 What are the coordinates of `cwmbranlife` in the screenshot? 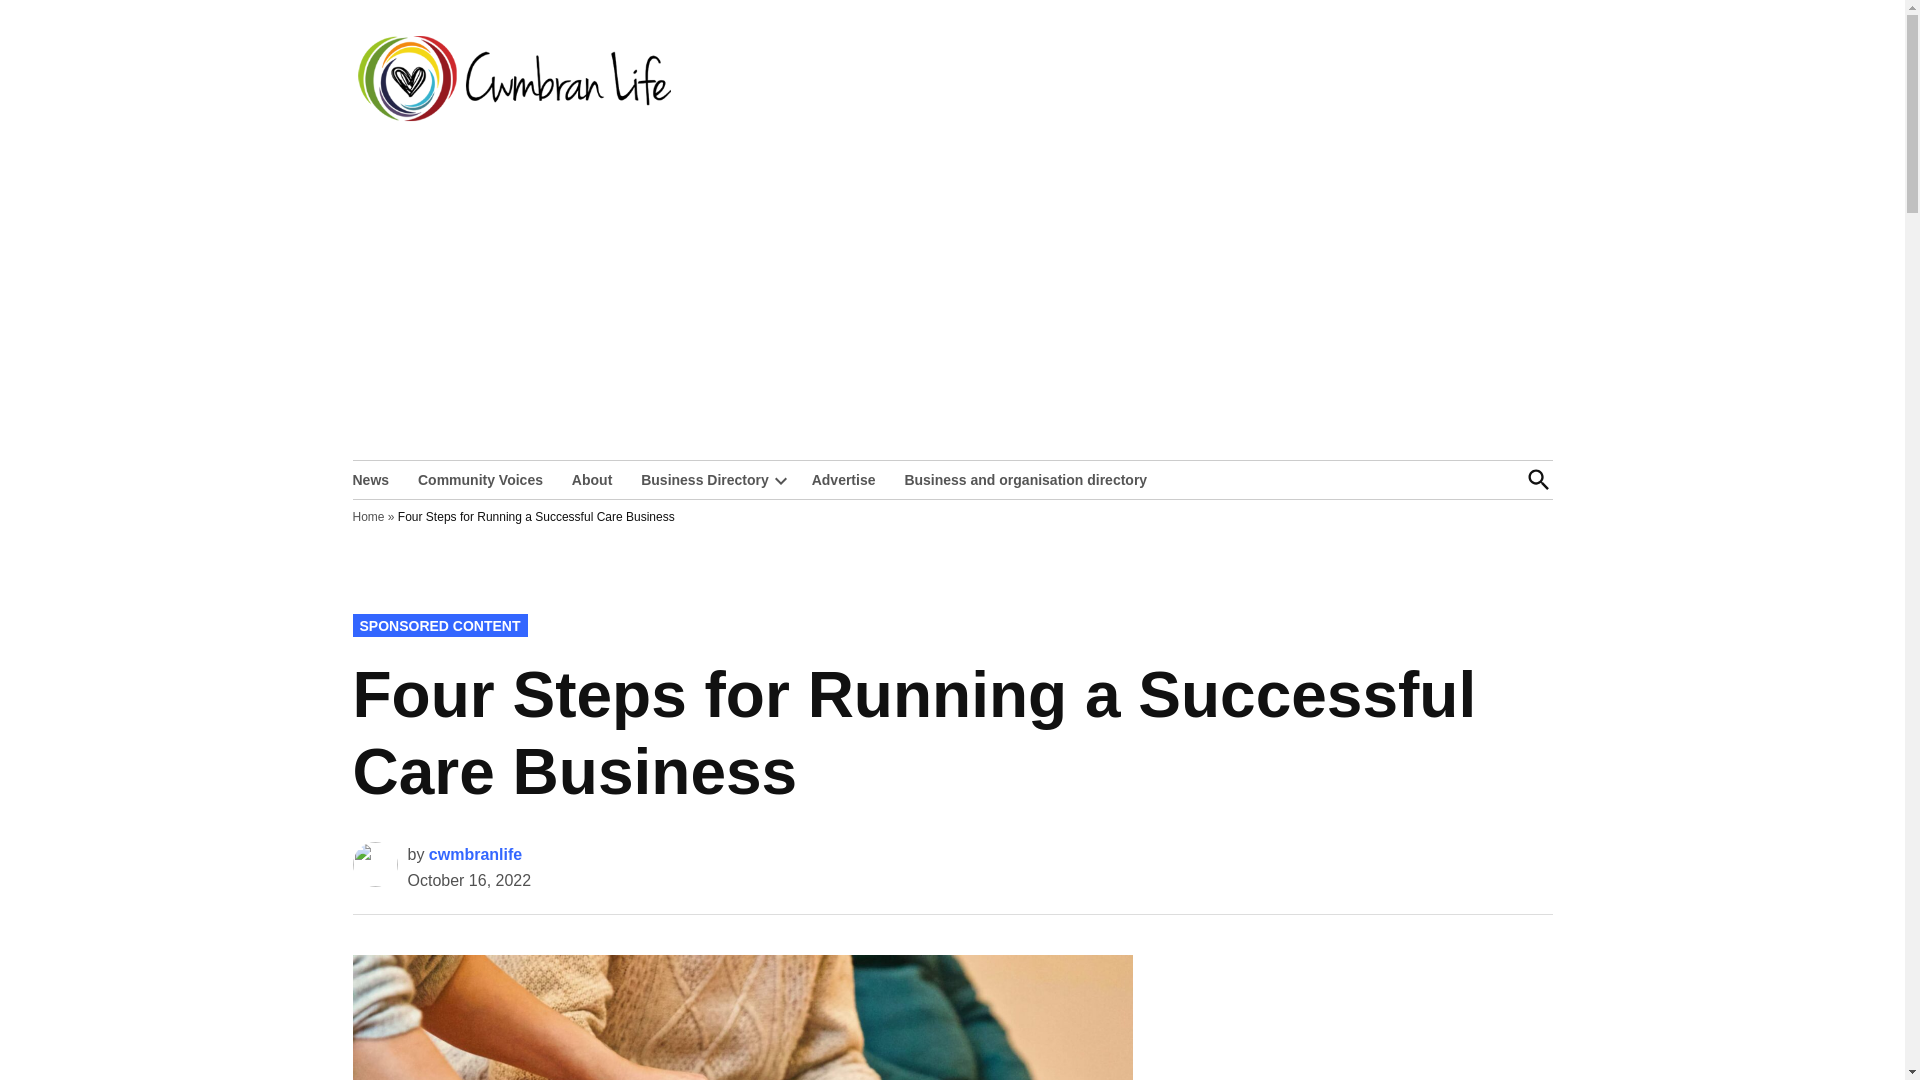 It's located at (475, 854).